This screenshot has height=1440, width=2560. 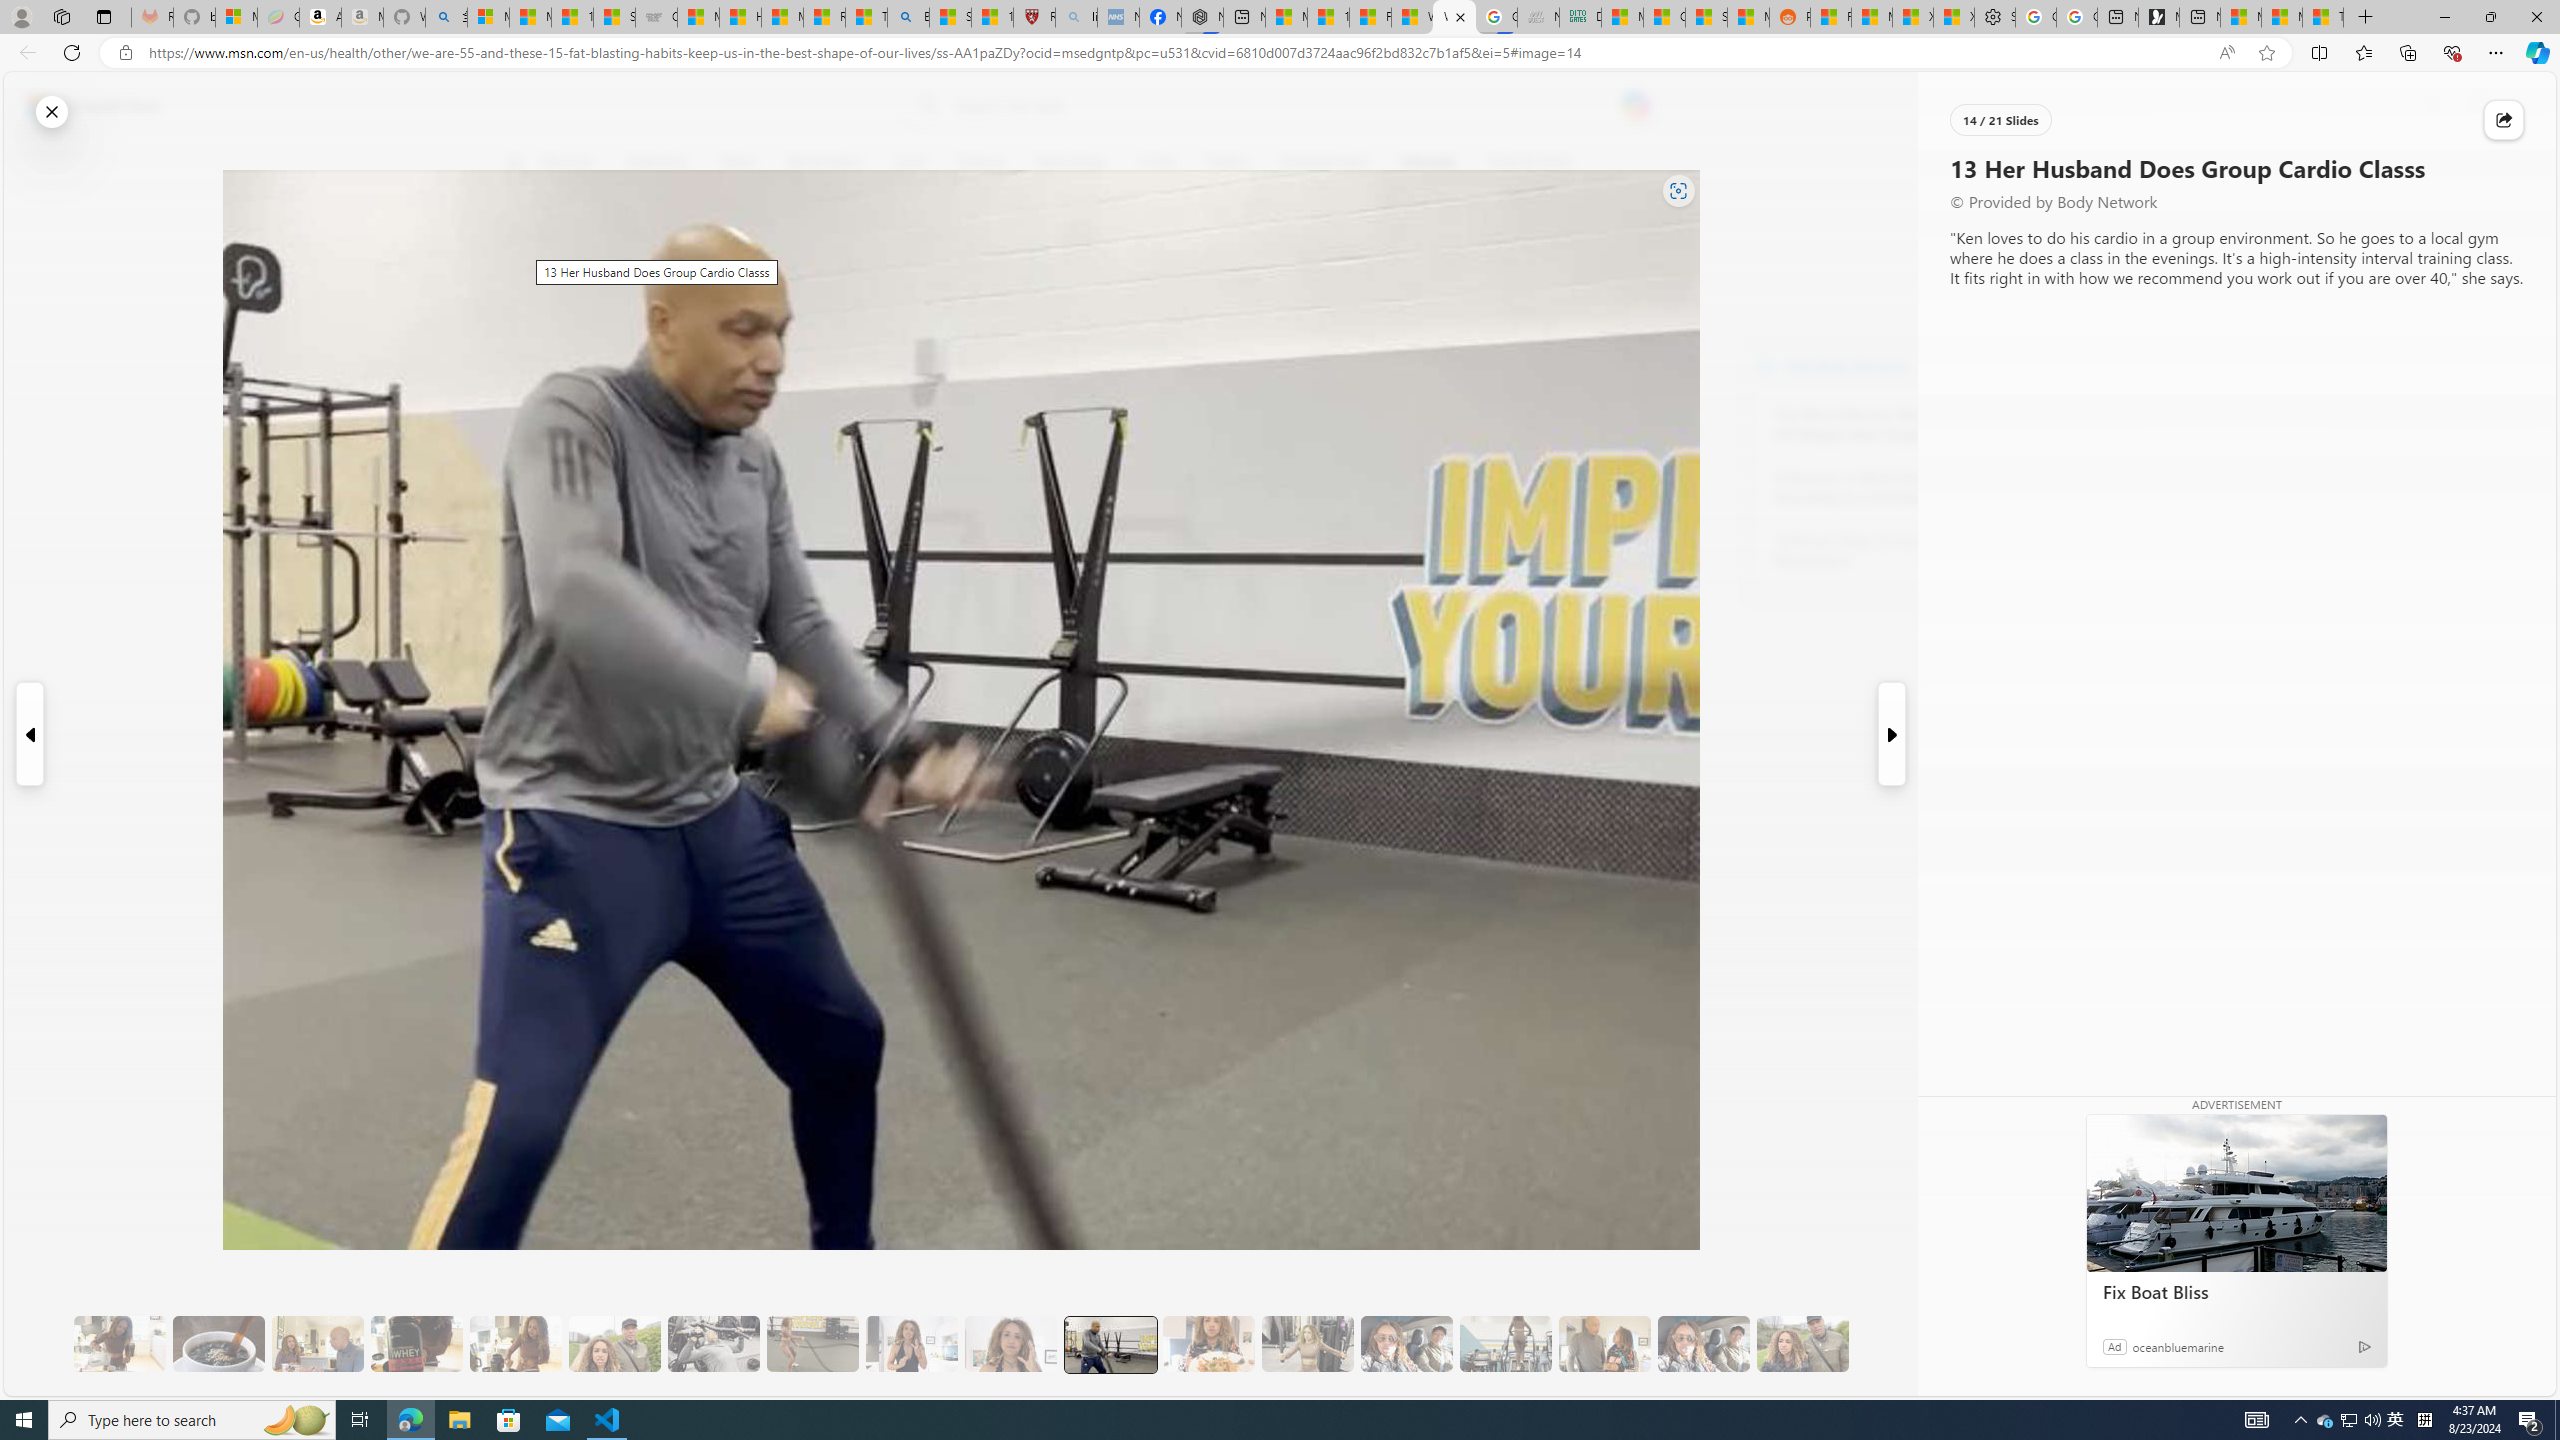 What do you see at coordinates (614, 1344) in the screenshot?
I see `8 They Walk to the Gym` at bounding box center [614, 1344].